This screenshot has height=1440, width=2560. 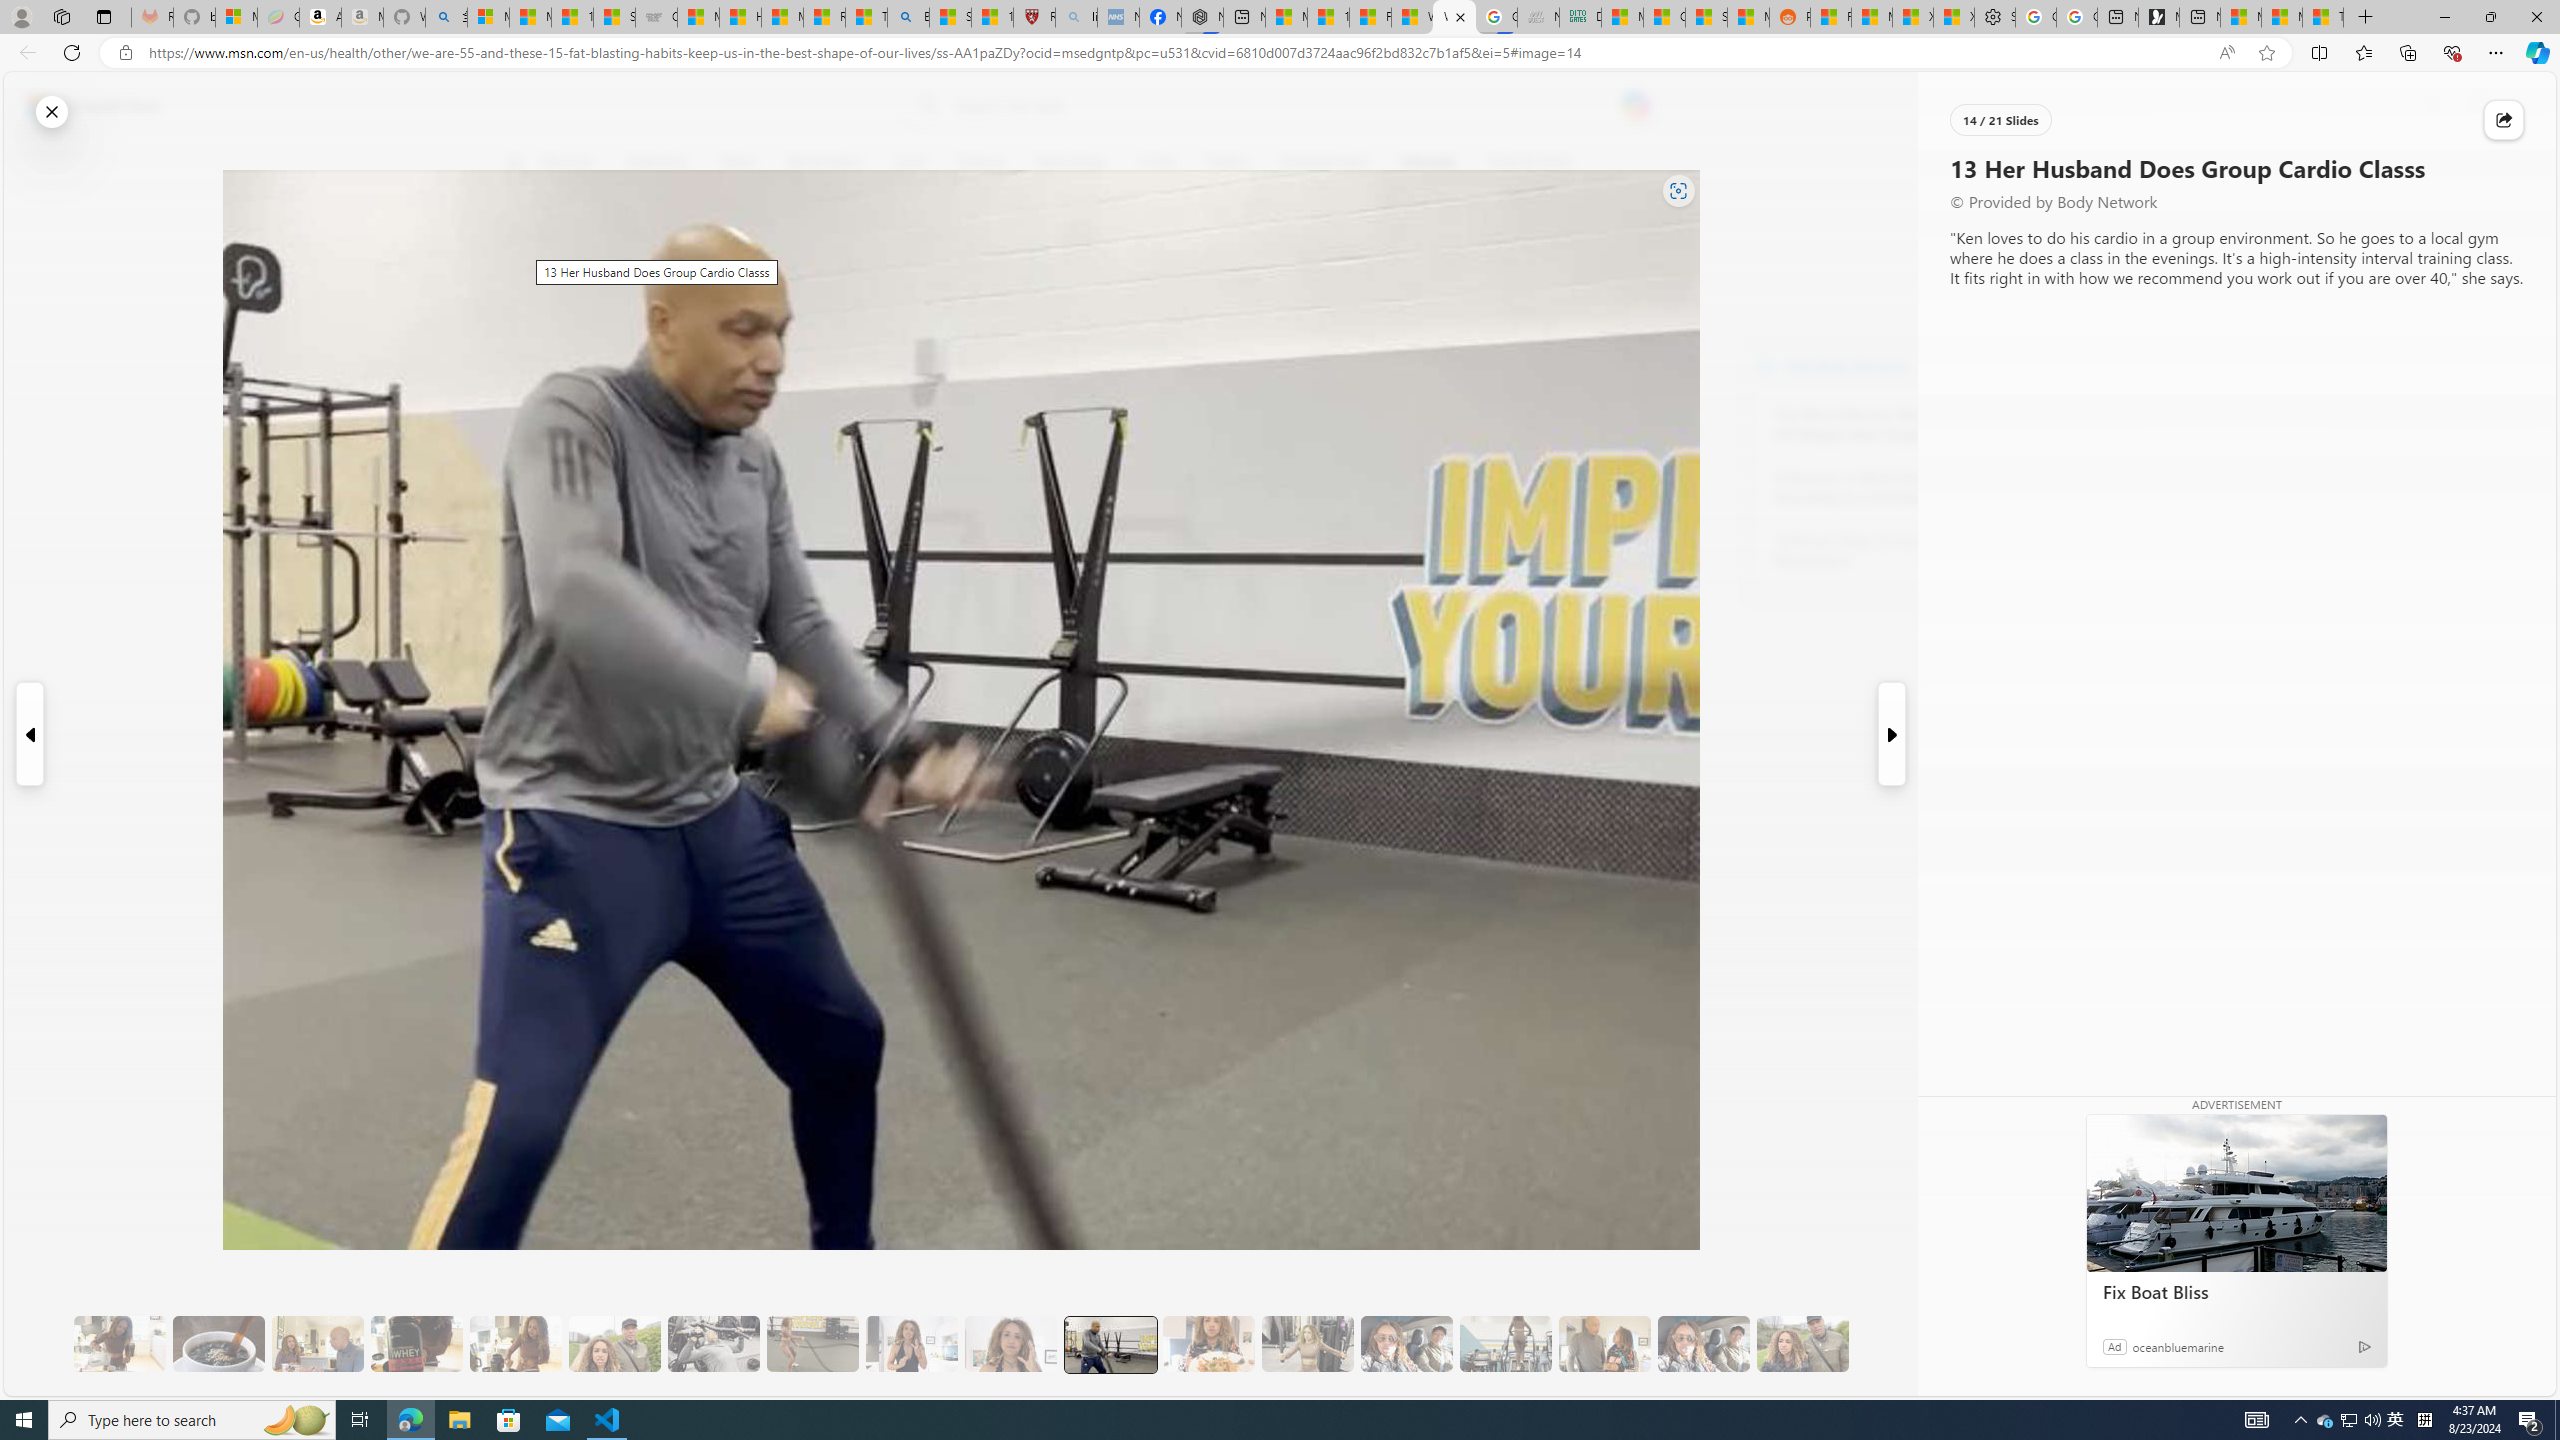 What do you see at coordinates (614, 1344) in the screenshot?
I see `8 They Walk to the Gym` at bounding box center [614, 1344].